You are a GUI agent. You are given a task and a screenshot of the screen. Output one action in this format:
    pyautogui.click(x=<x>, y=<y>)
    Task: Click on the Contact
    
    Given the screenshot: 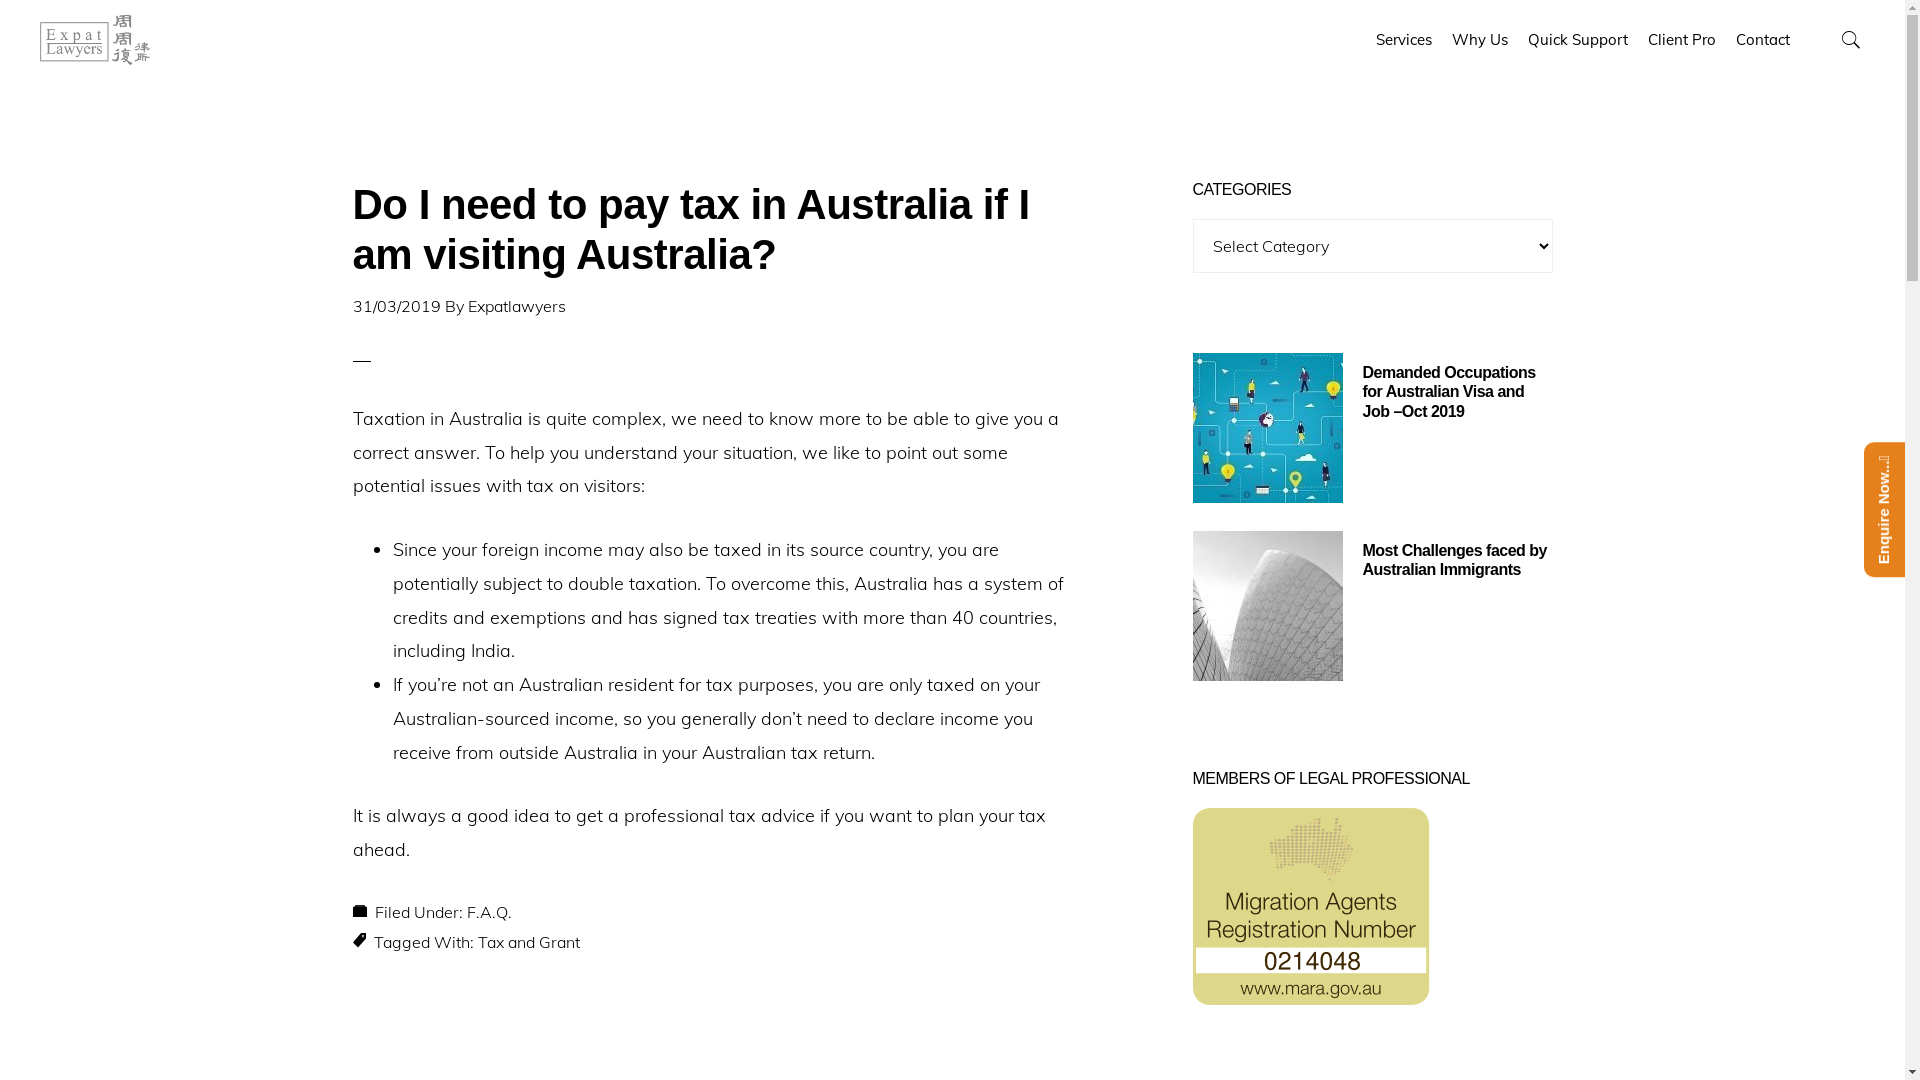 What is the action you would take?
    pyautogui.click(x=1763, y=40)
    